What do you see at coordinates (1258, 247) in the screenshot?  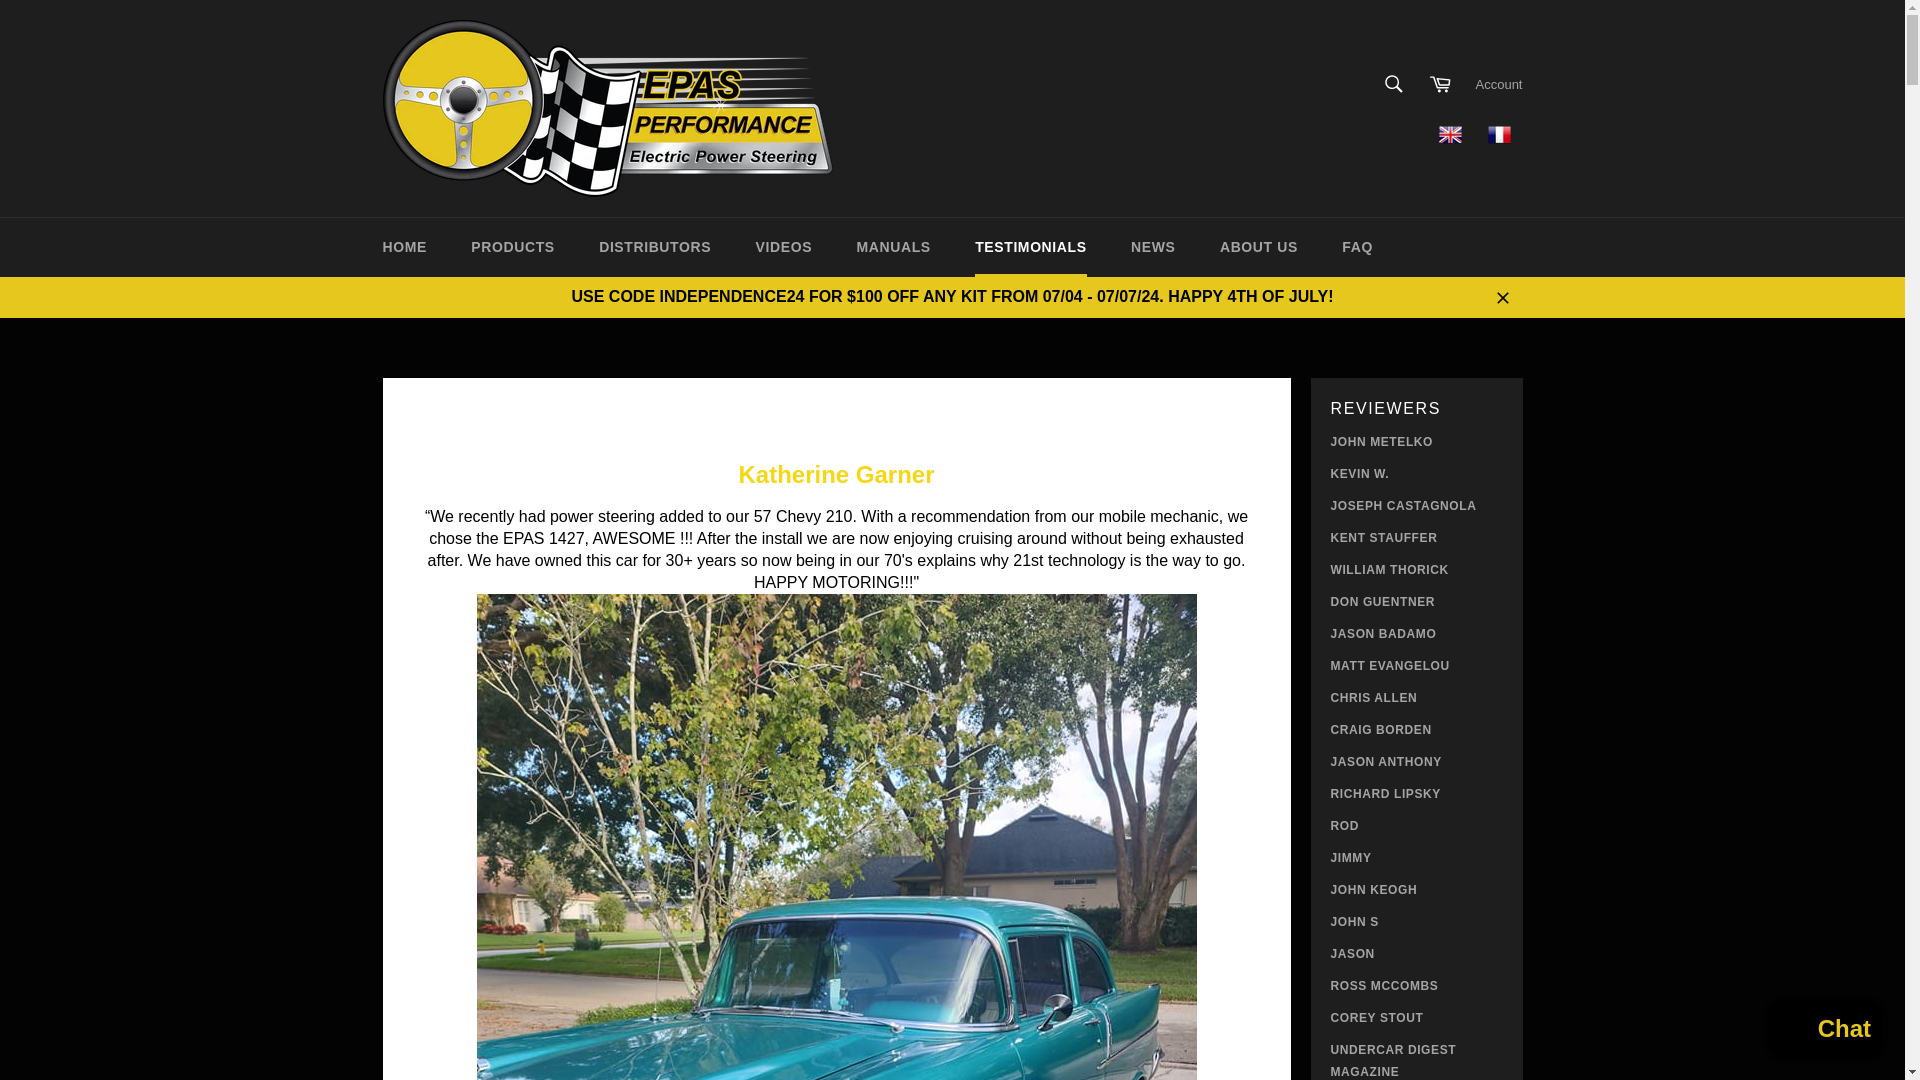 I see `ABOUT US` at bounding box center [1258, 247].